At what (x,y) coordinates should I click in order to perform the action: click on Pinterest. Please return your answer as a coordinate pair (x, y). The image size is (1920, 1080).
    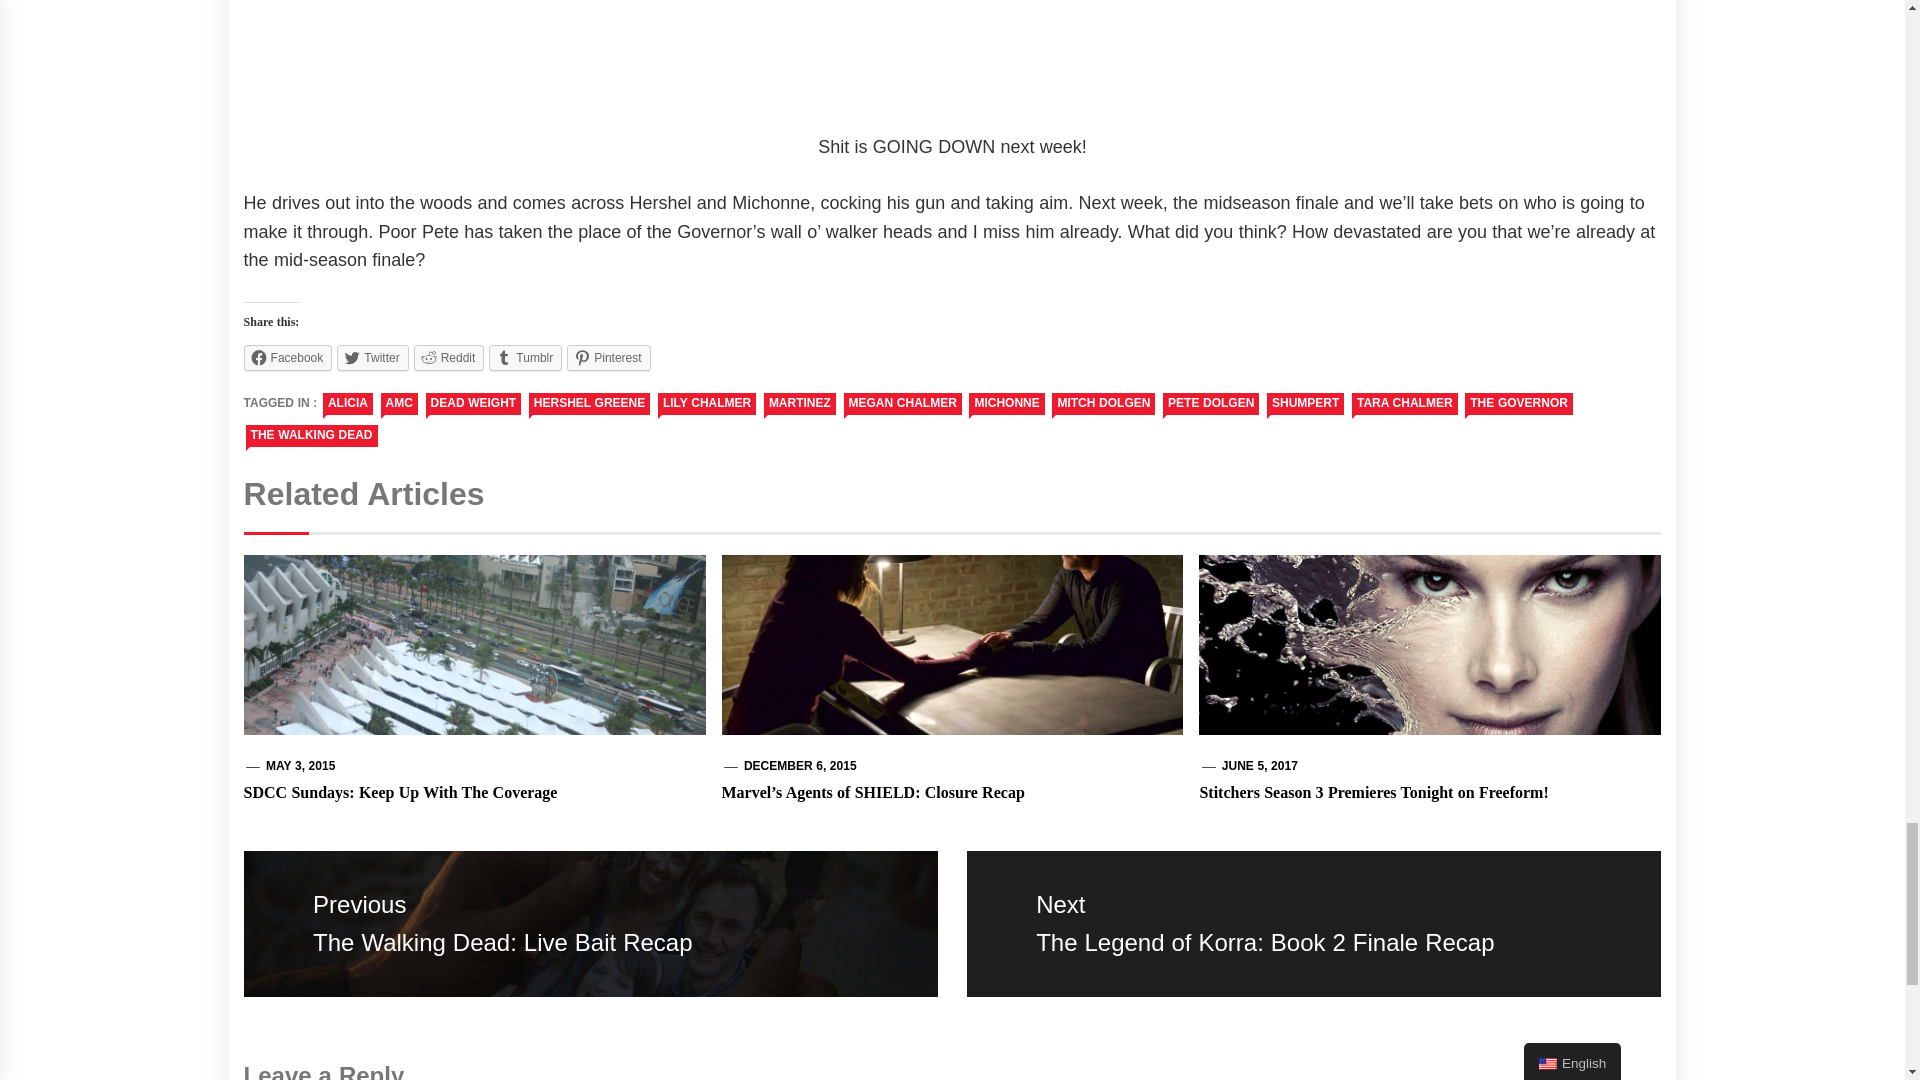
    Looking at the image, I should click on (608, 358).